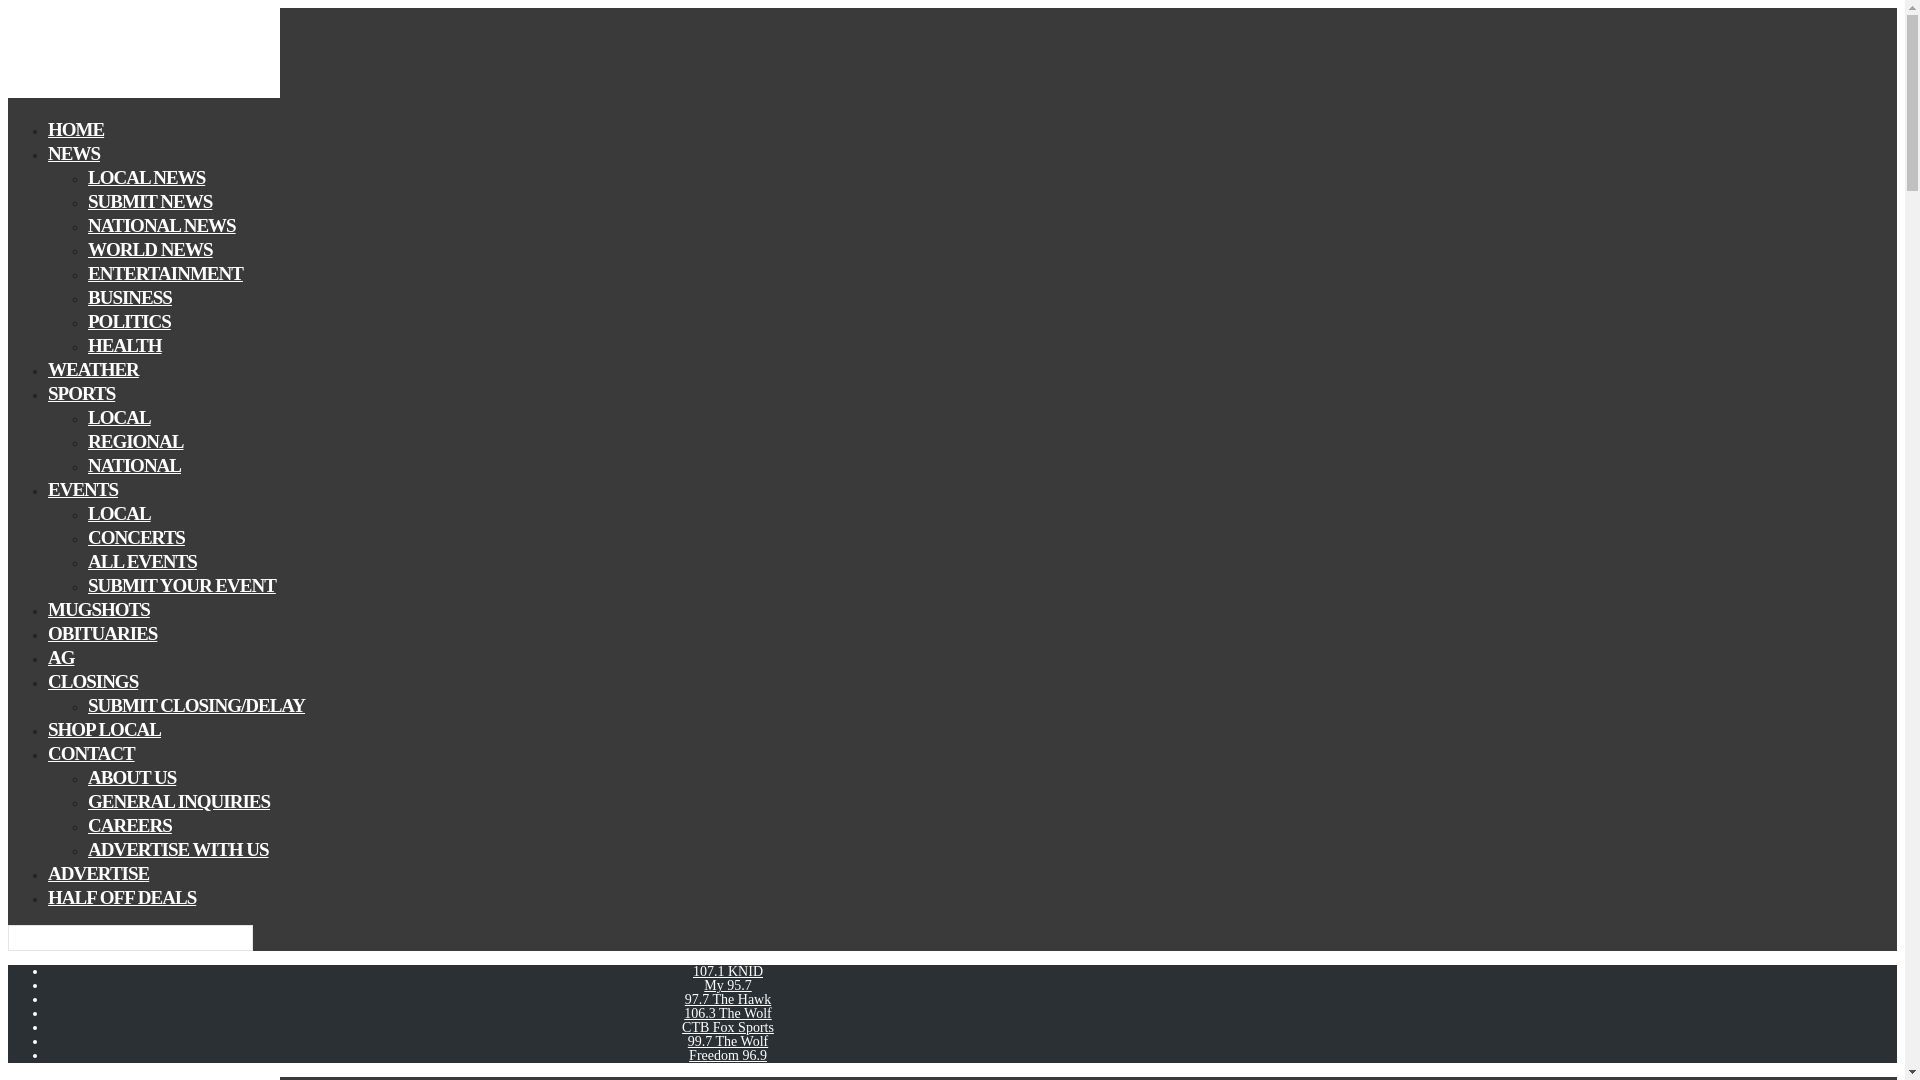  I want to click on My 95.7, so click(727, 985).